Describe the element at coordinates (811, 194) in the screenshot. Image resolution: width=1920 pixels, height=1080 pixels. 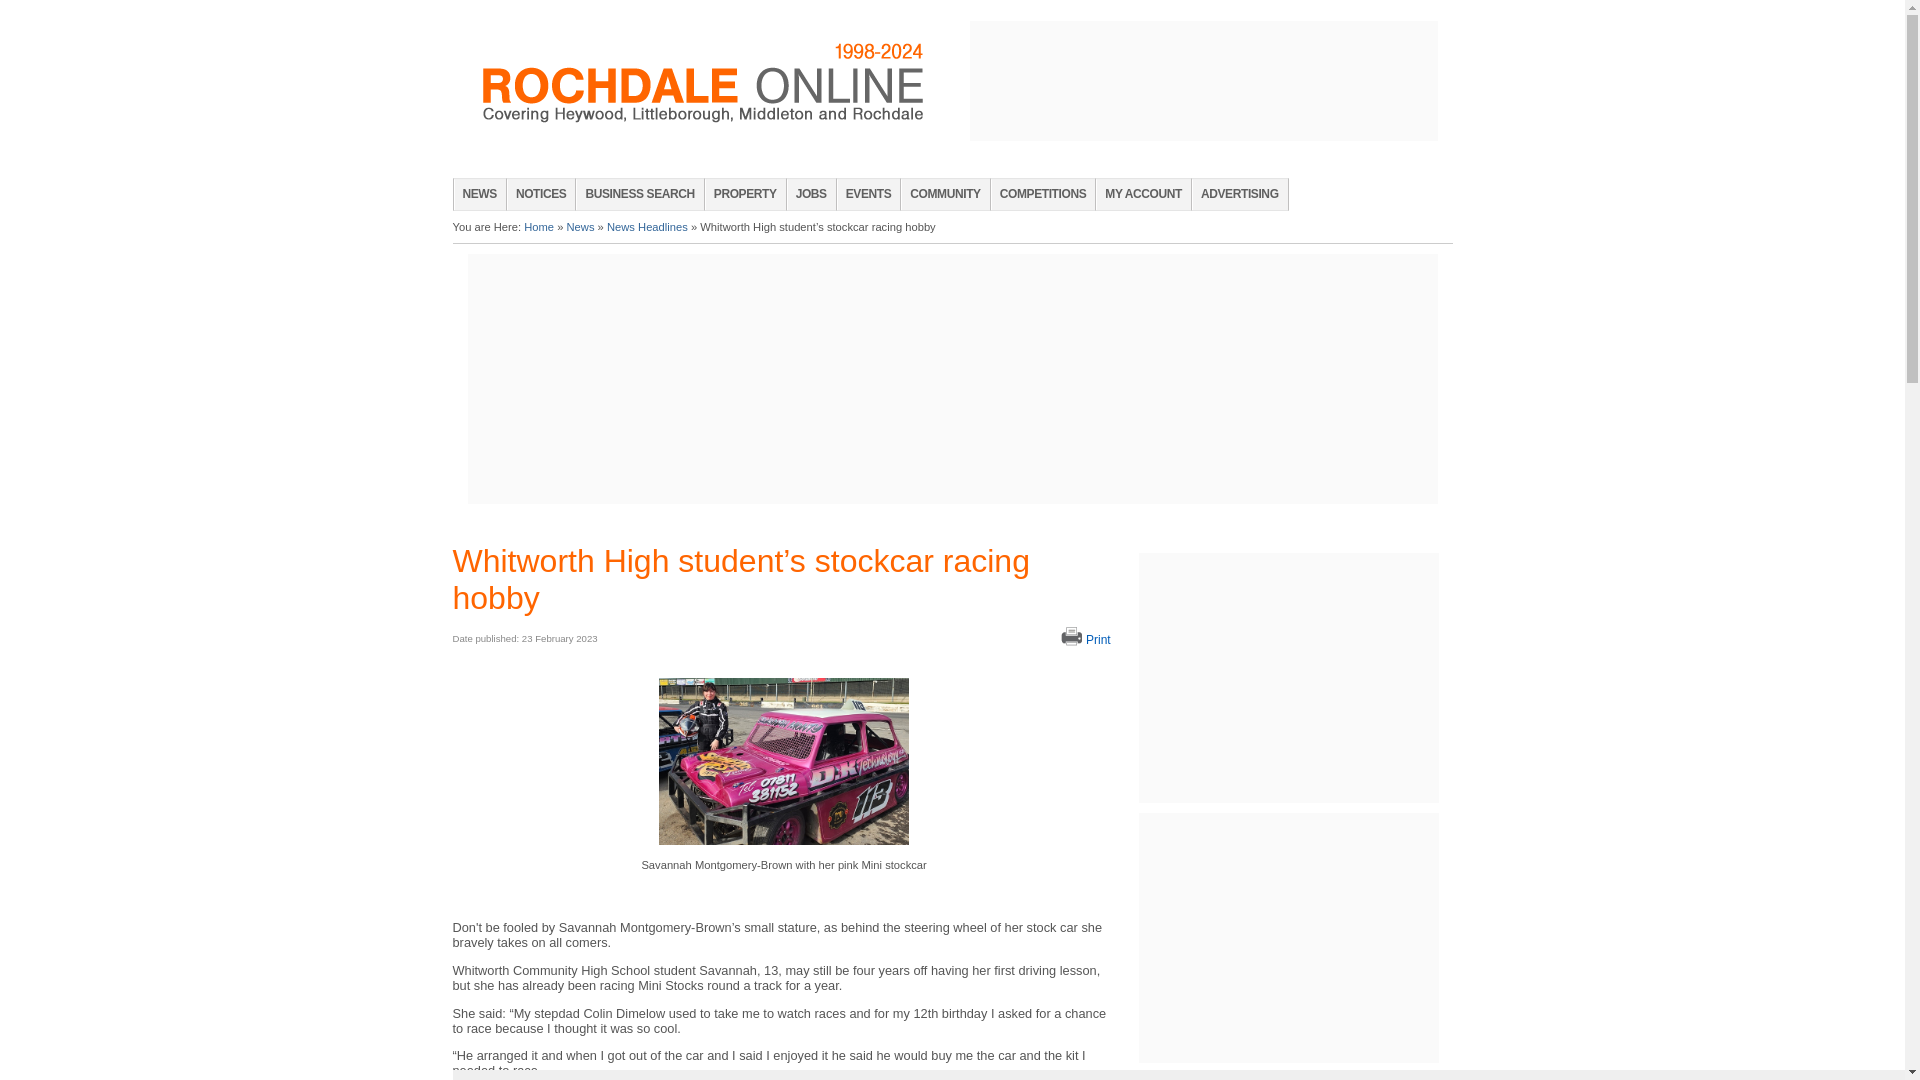
I see `JOBS` at that location.